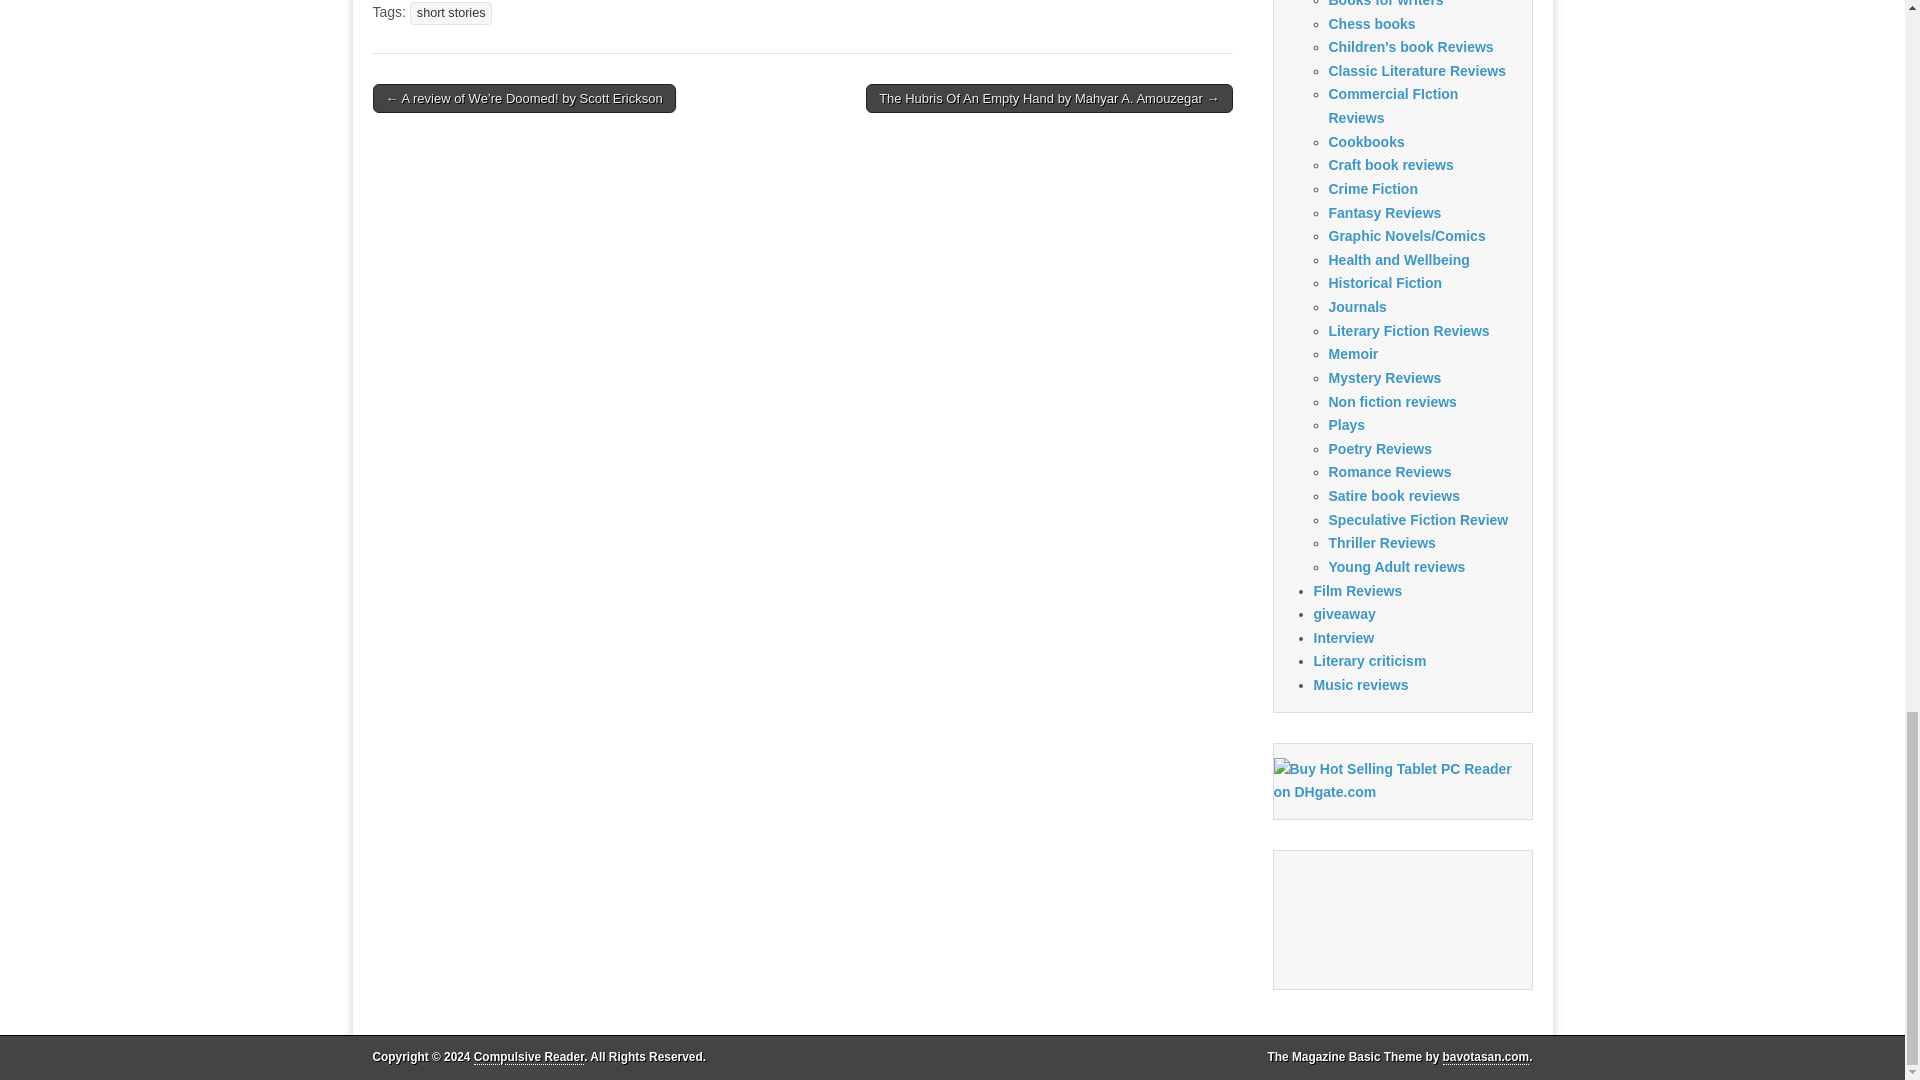 This screenshot has height=1080, width=1920. What do you see at coordinates (1390, 164) in the screenshot?
I see `Craft book reviews` at bounding box center [1390, 164].